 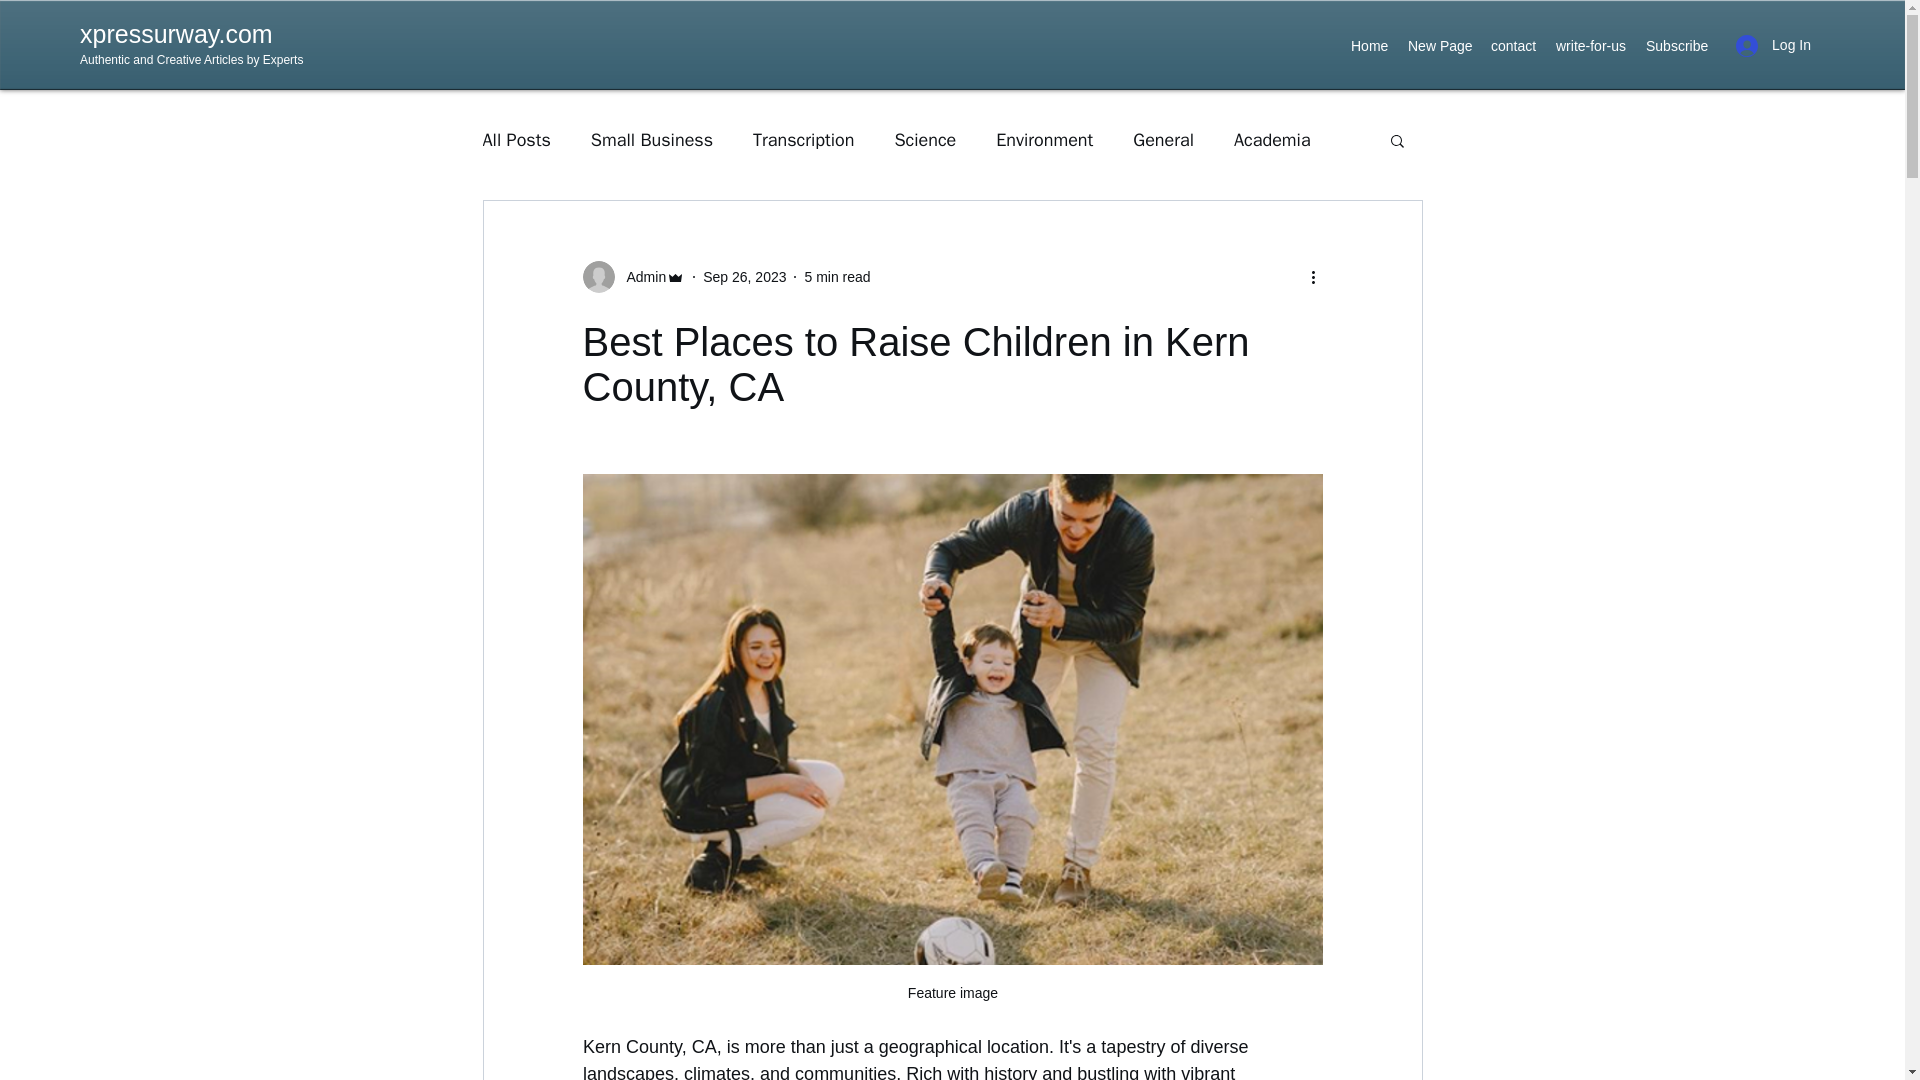 What do you see at coordinates (515, 140) in the screenshot?
I see `All Posts` at bounding box center [515, 140].